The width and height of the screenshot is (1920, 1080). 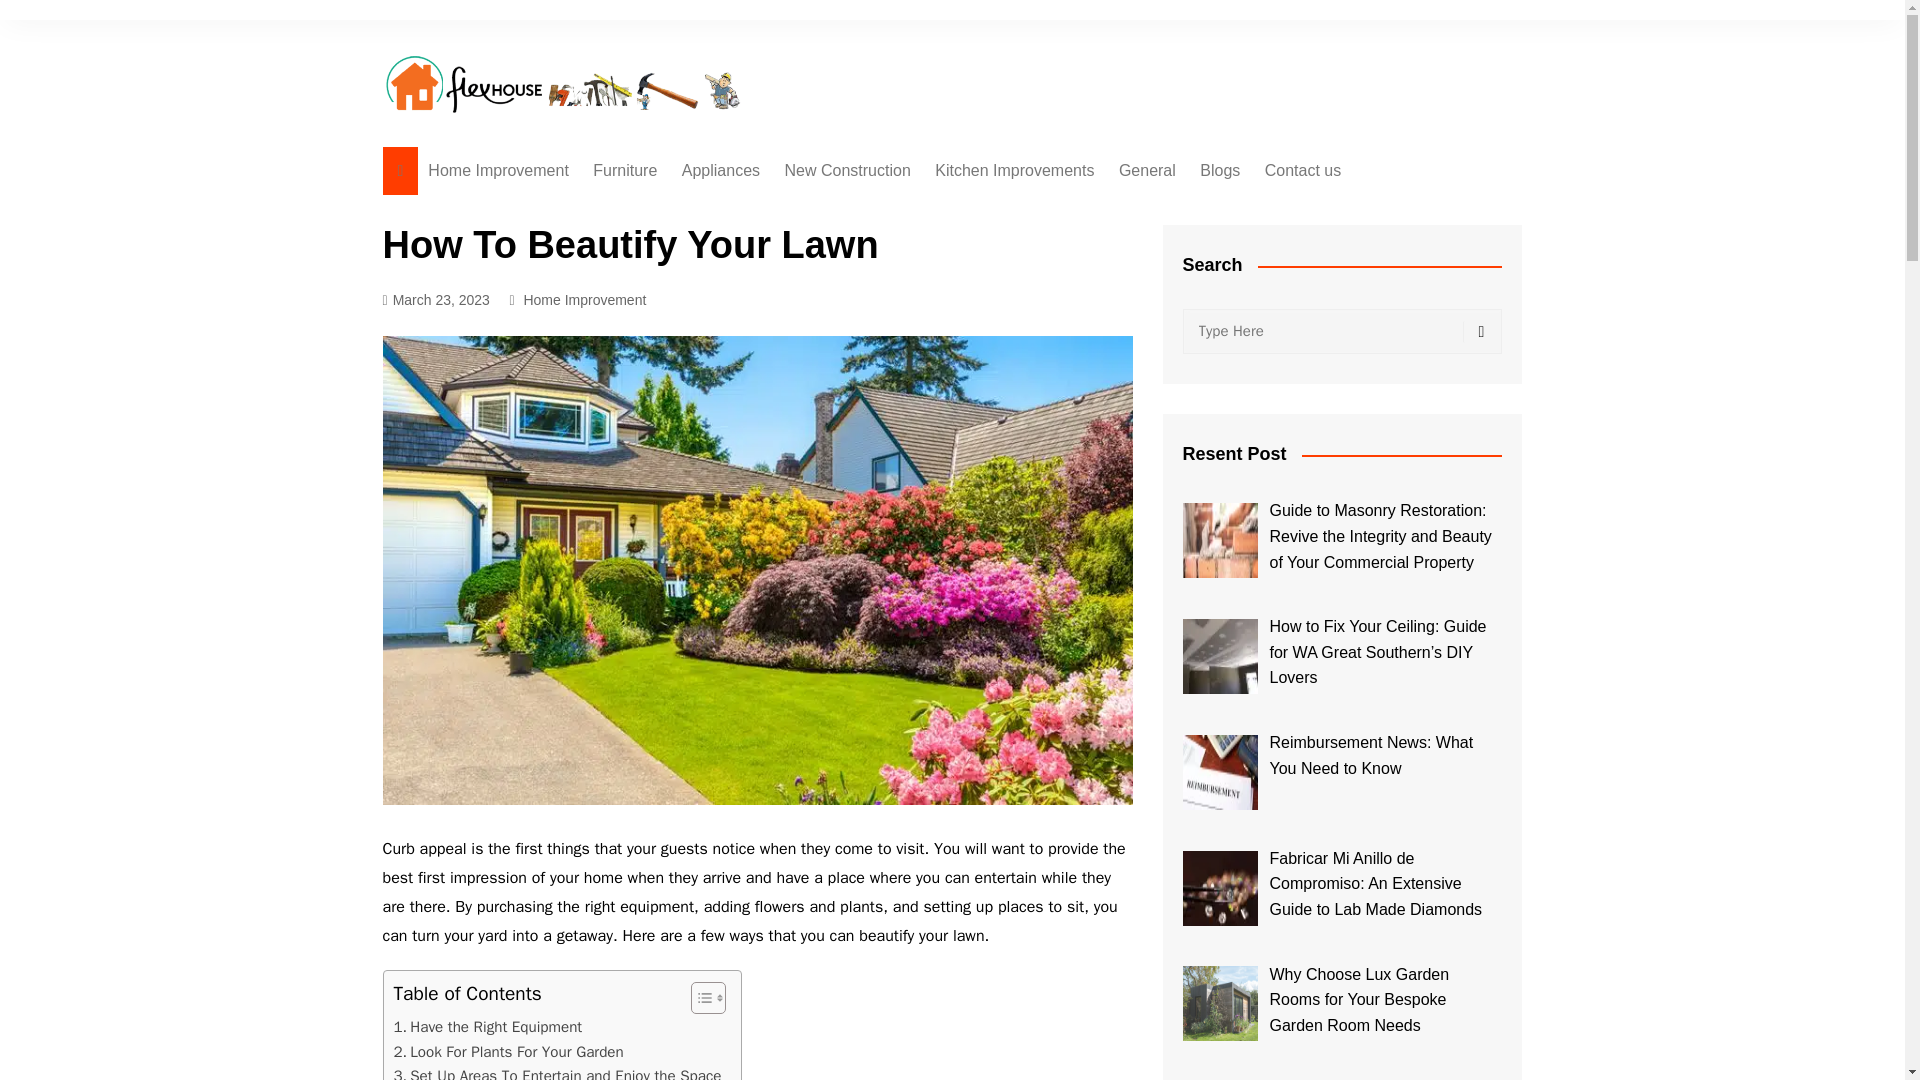 What do you see at coordinates (557, 1072) in the screenshot?
I see `Set Up Areas To Entertain and Enjoy the Space` at bounding box center [557, 1072].